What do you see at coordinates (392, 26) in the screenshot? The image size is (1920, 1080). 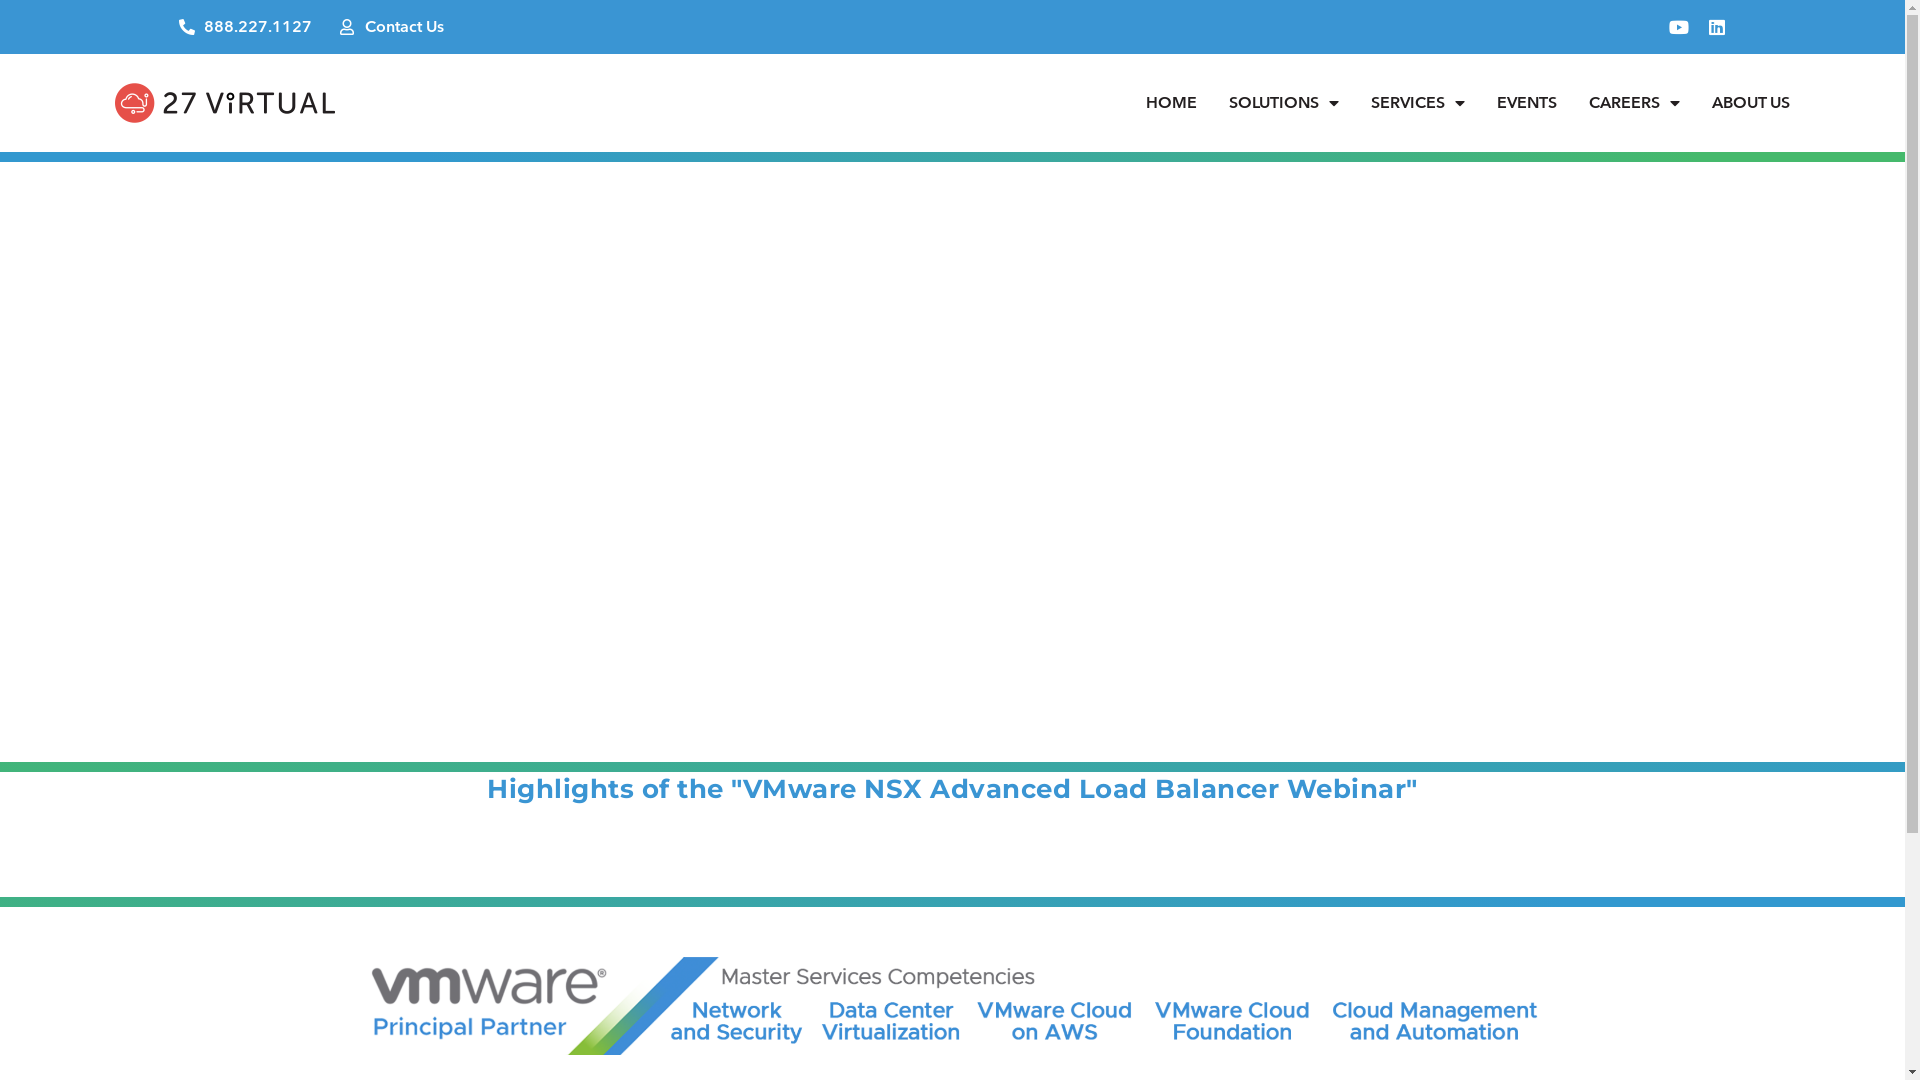 I see `Contact Us` at bounding box center [392, 26].